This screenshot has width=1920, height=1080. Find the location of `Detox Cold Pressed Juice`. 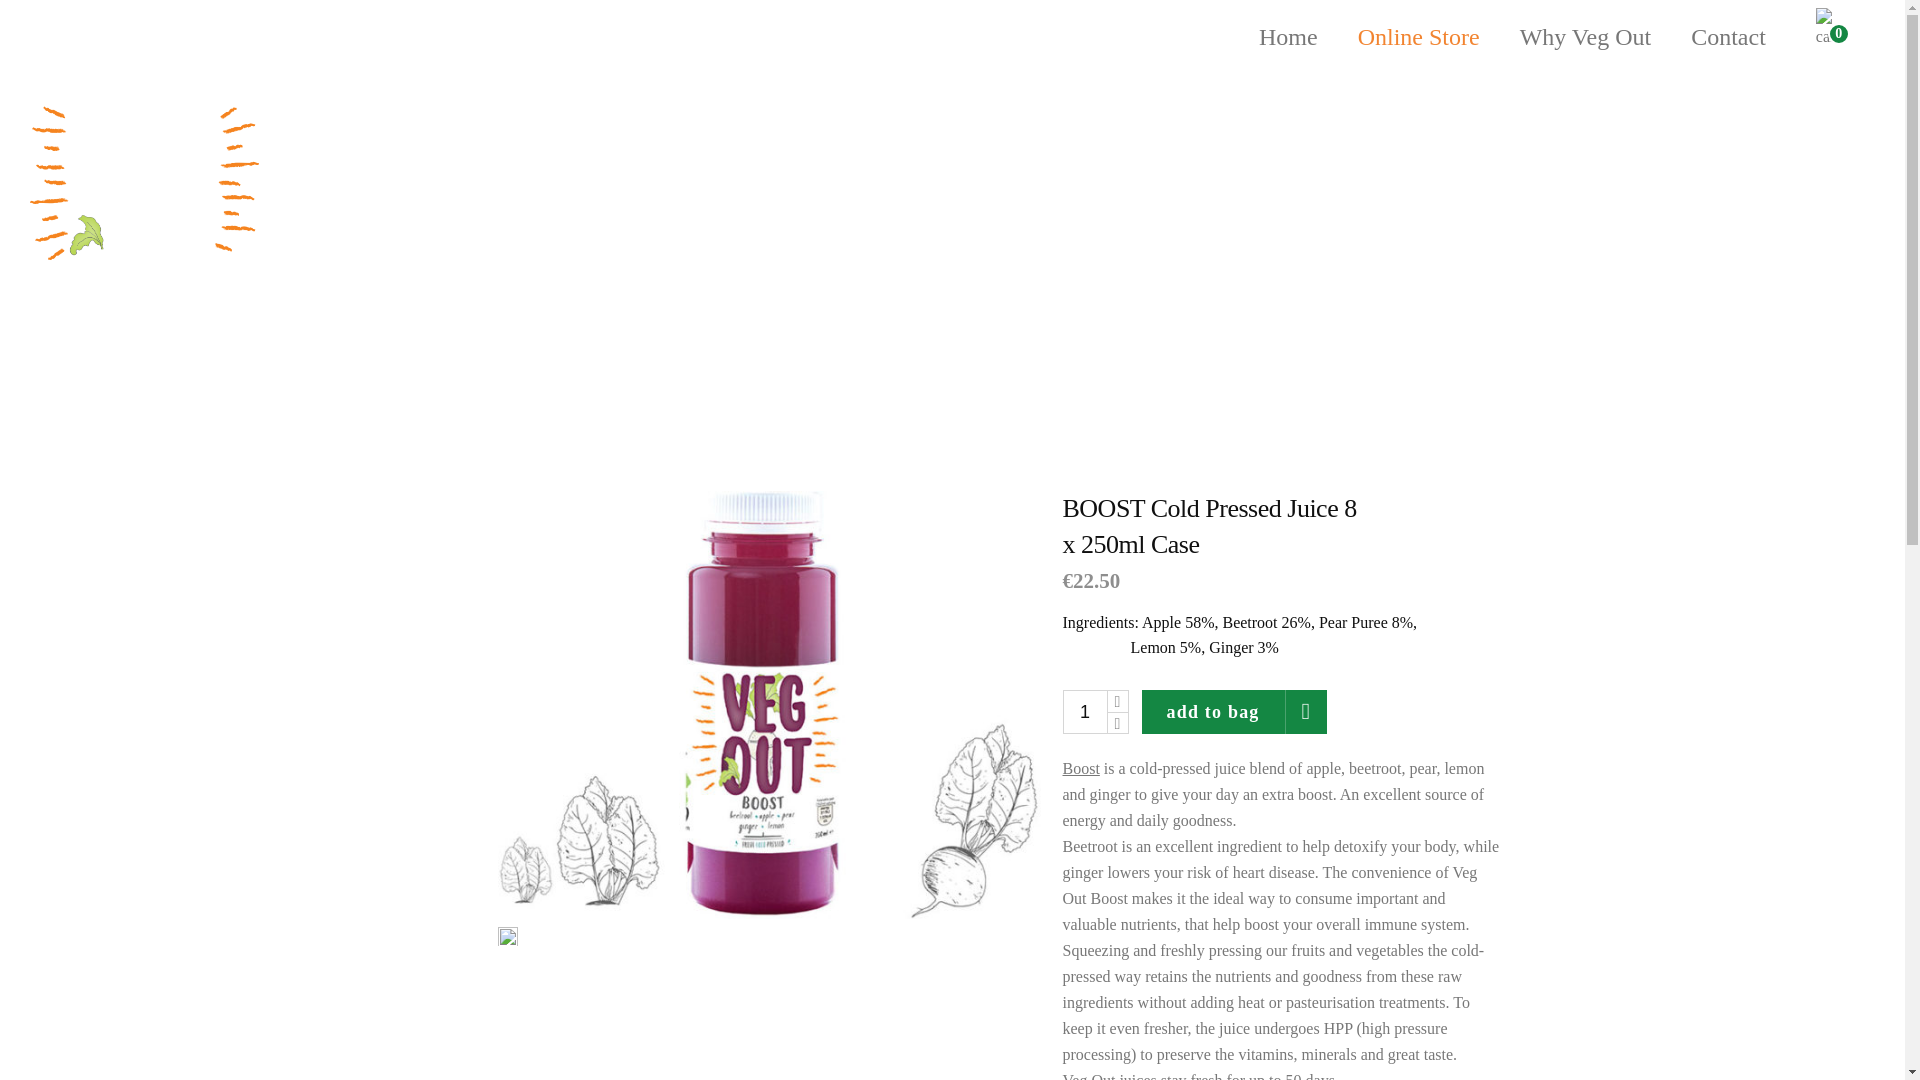

Detox Cold Pressed Juice is located at coordinates (768, 705).